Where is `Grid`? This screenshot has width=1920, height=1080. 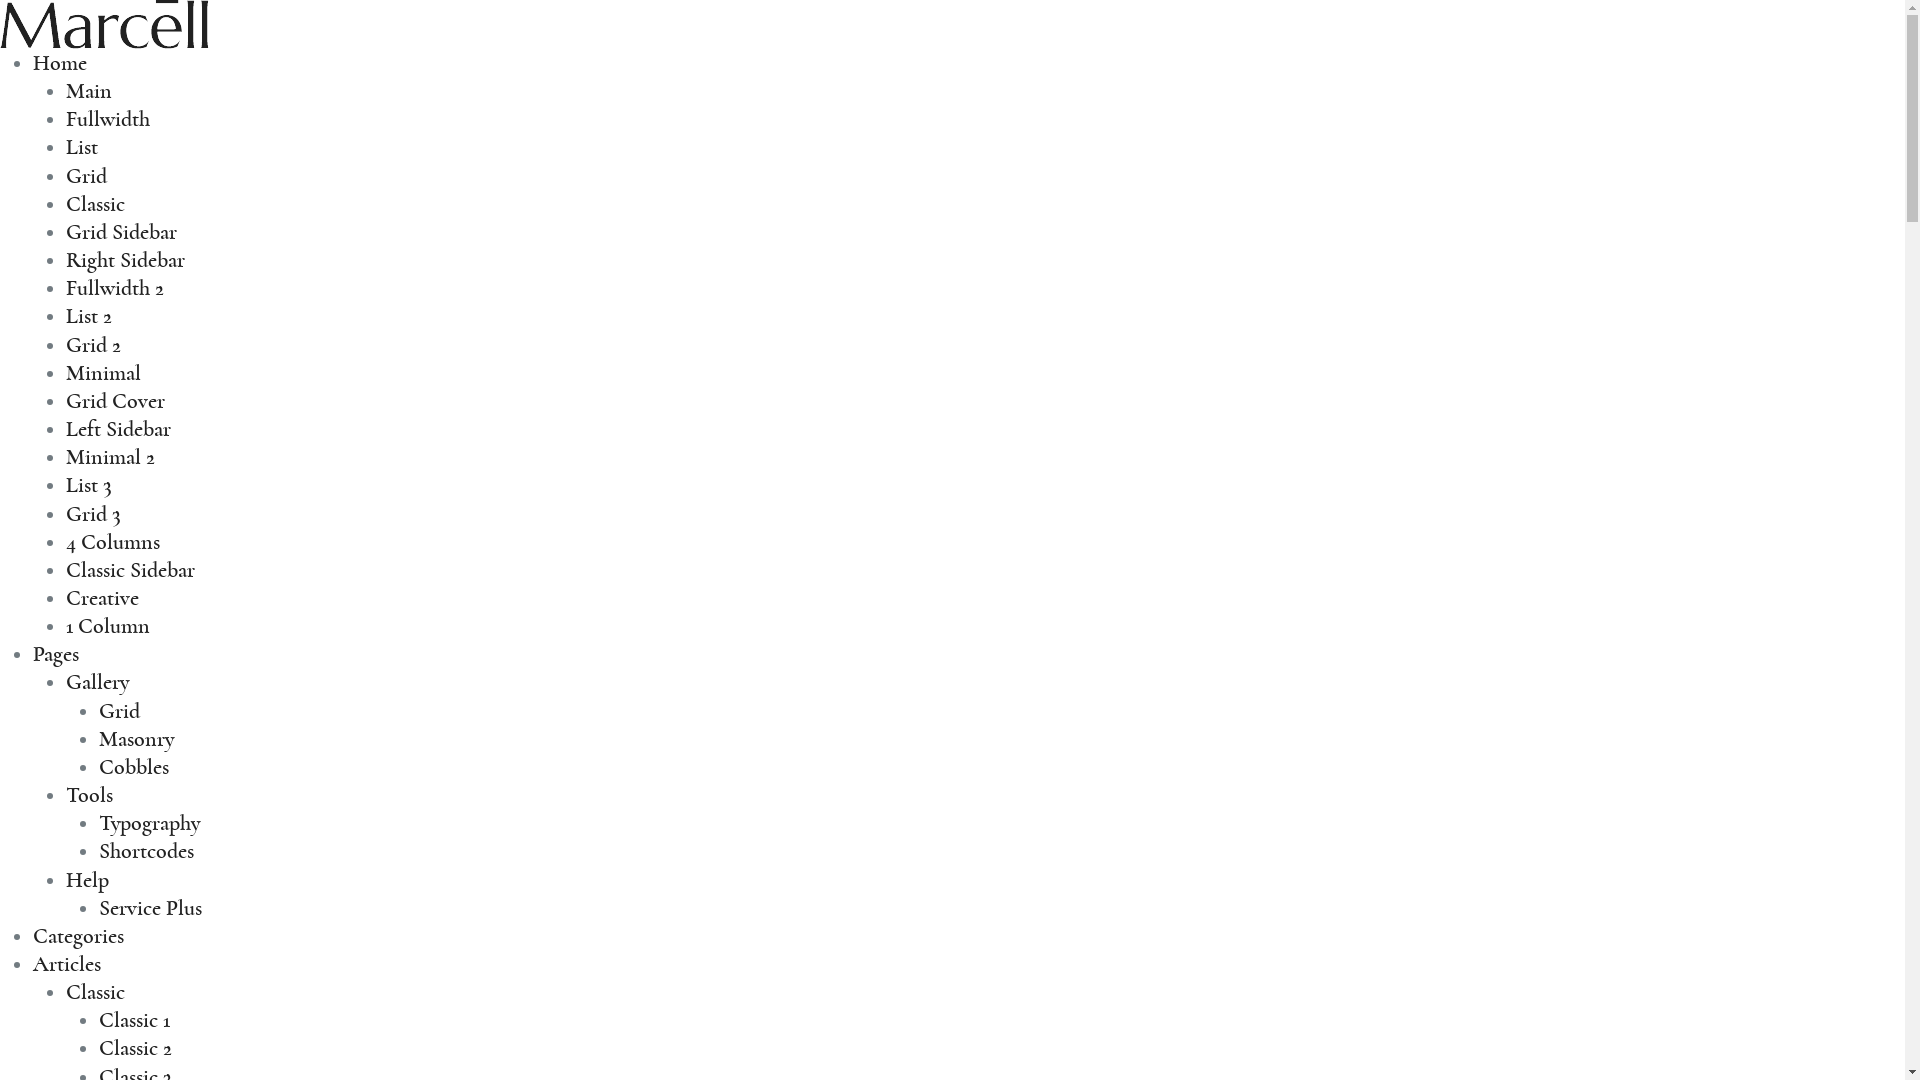
Grid is located at coordinates (120, 711).